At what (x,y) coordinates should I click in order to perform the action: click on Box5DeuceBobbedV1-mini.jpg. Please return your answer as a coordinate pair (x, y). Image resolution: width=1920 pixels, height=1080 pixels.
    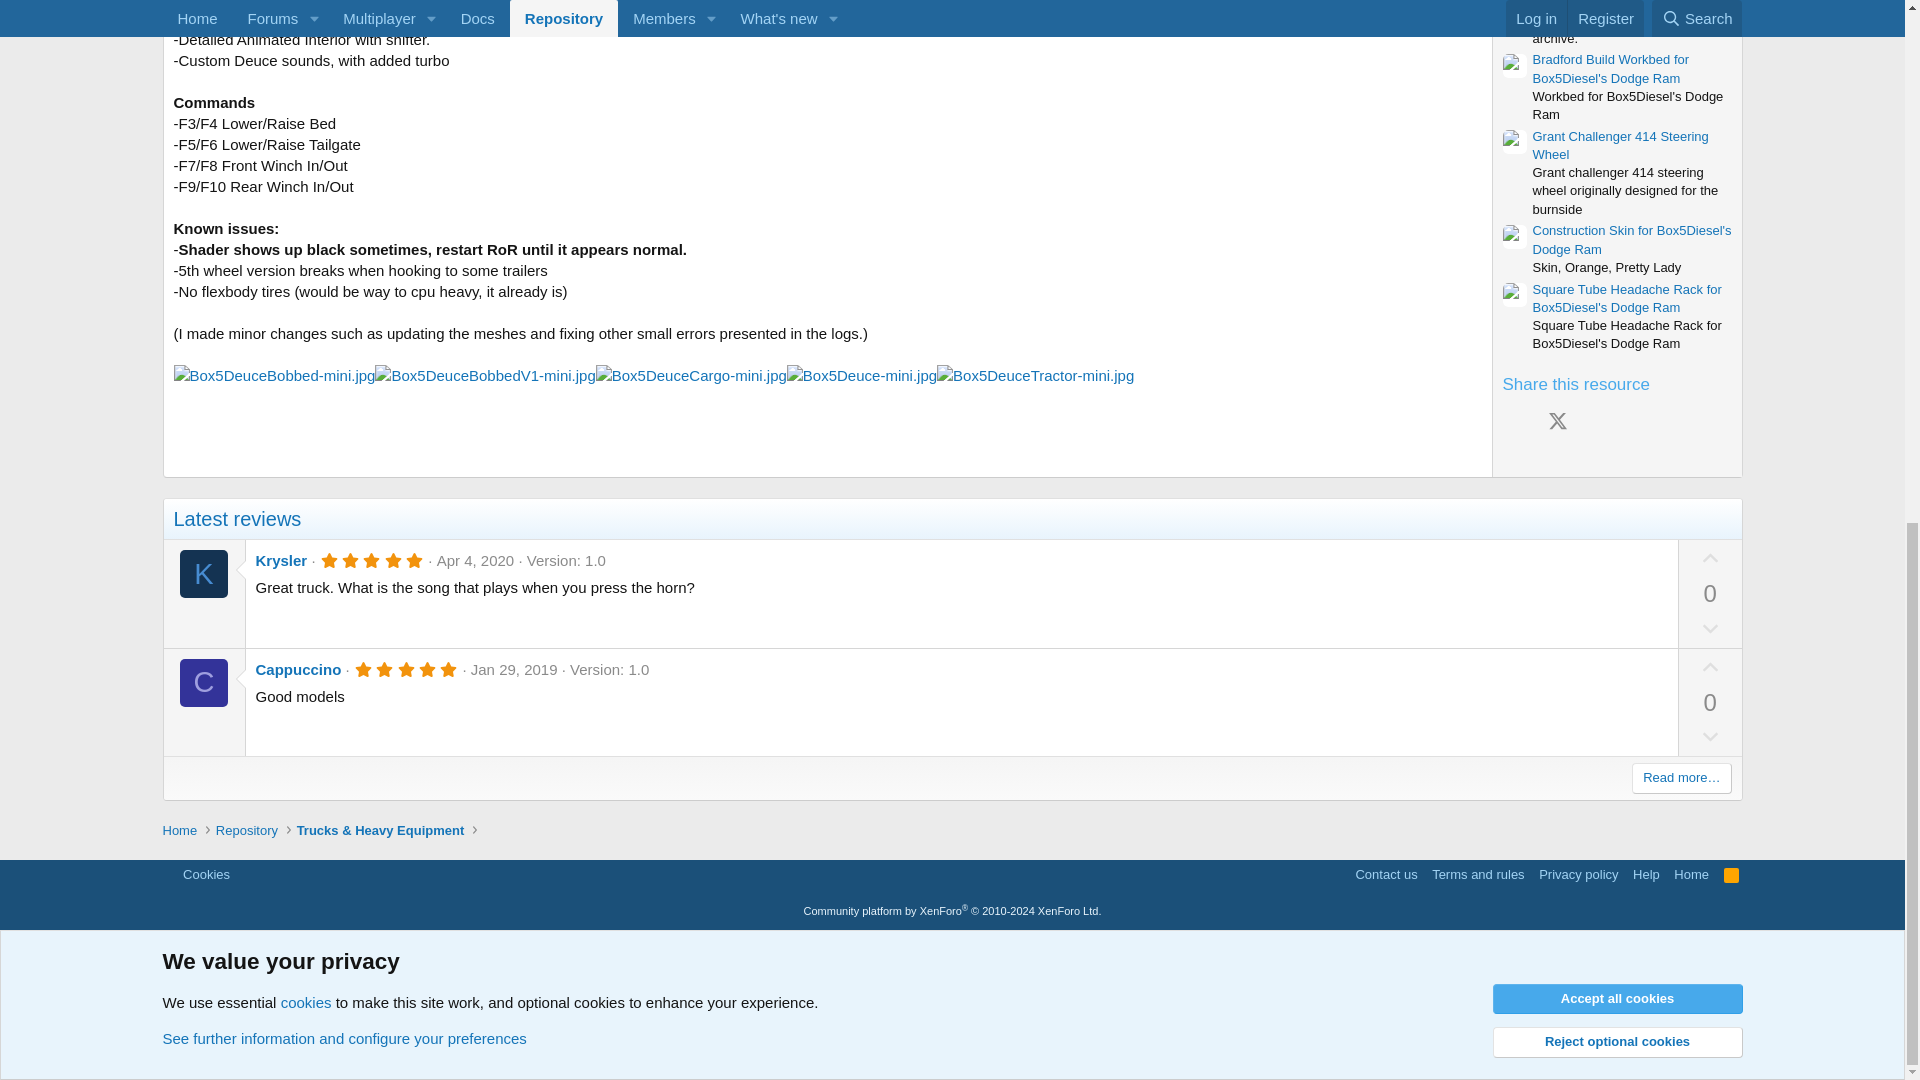
    Looking at the image, I should click on (484, 375).